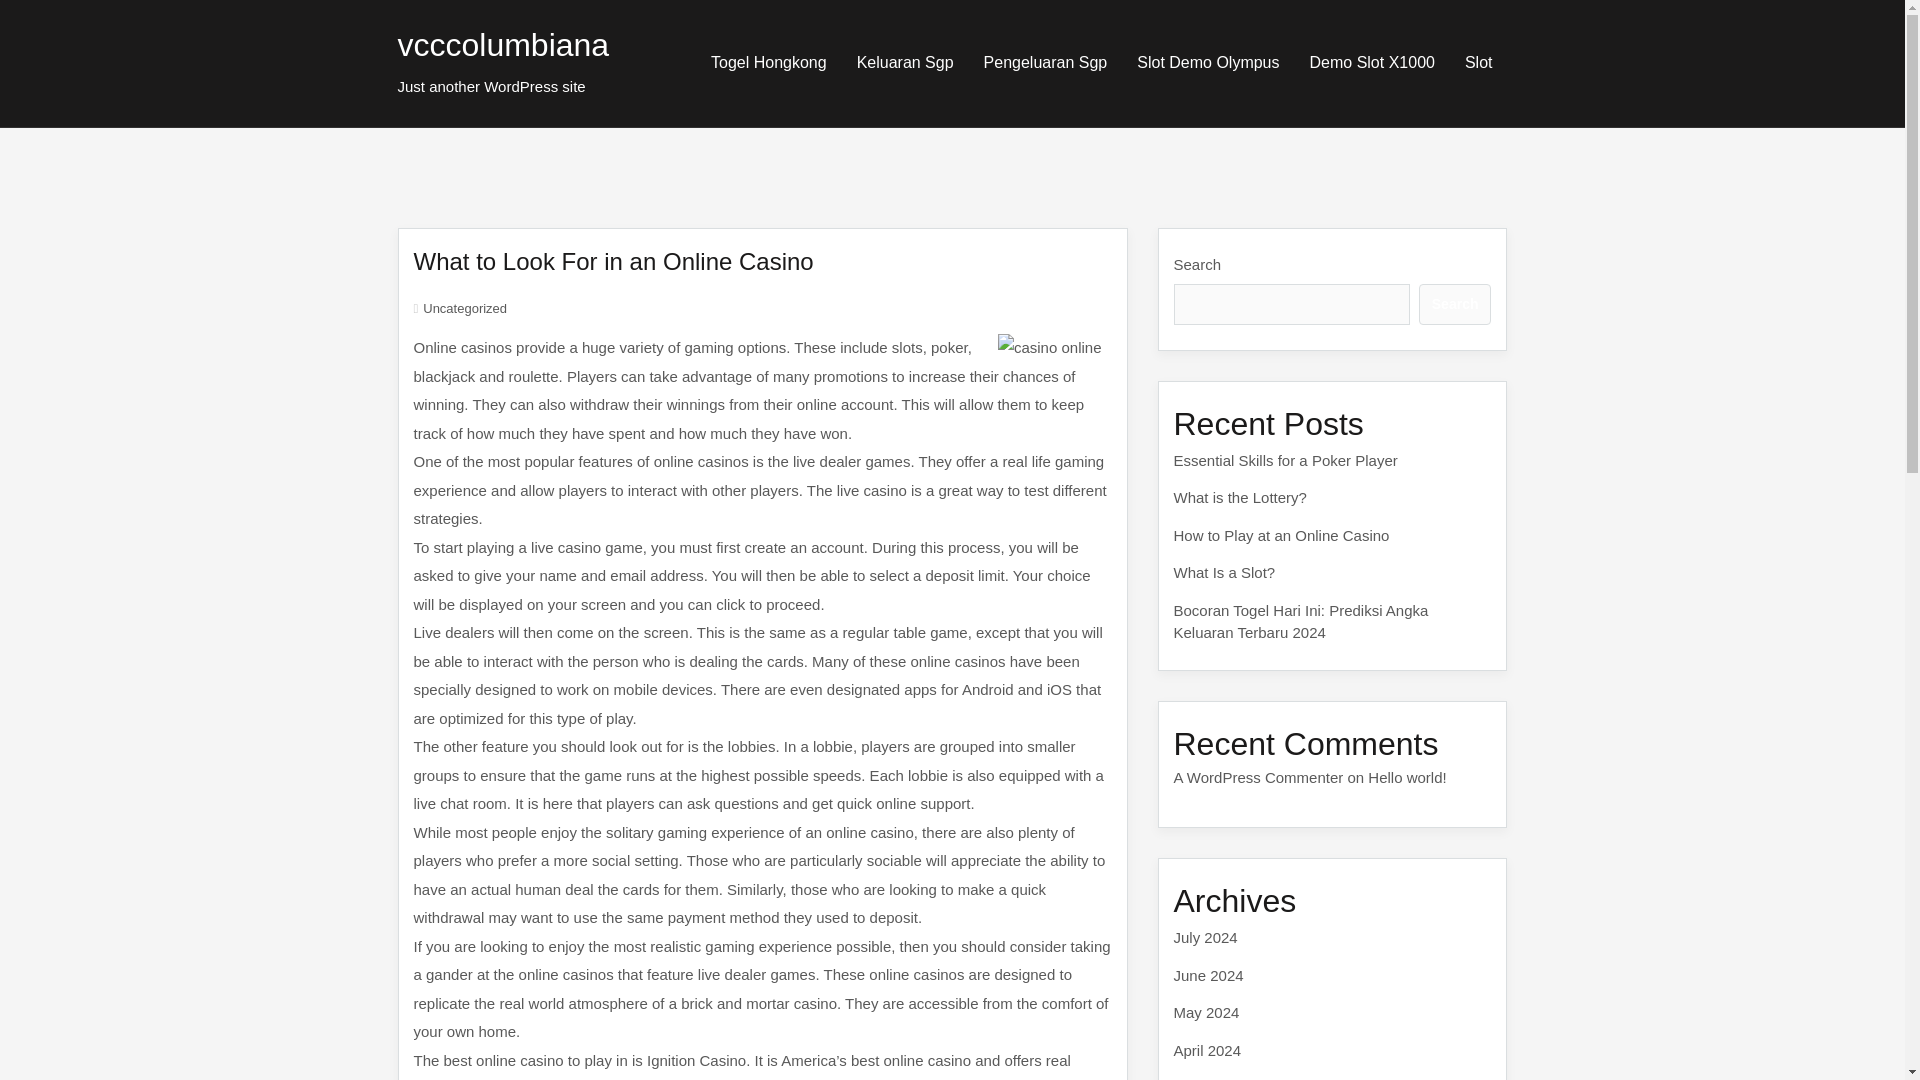 This screenshot has height=1080, width=1920. I want to click on Essential Skills for a Poker Player, so click(1285, 460).